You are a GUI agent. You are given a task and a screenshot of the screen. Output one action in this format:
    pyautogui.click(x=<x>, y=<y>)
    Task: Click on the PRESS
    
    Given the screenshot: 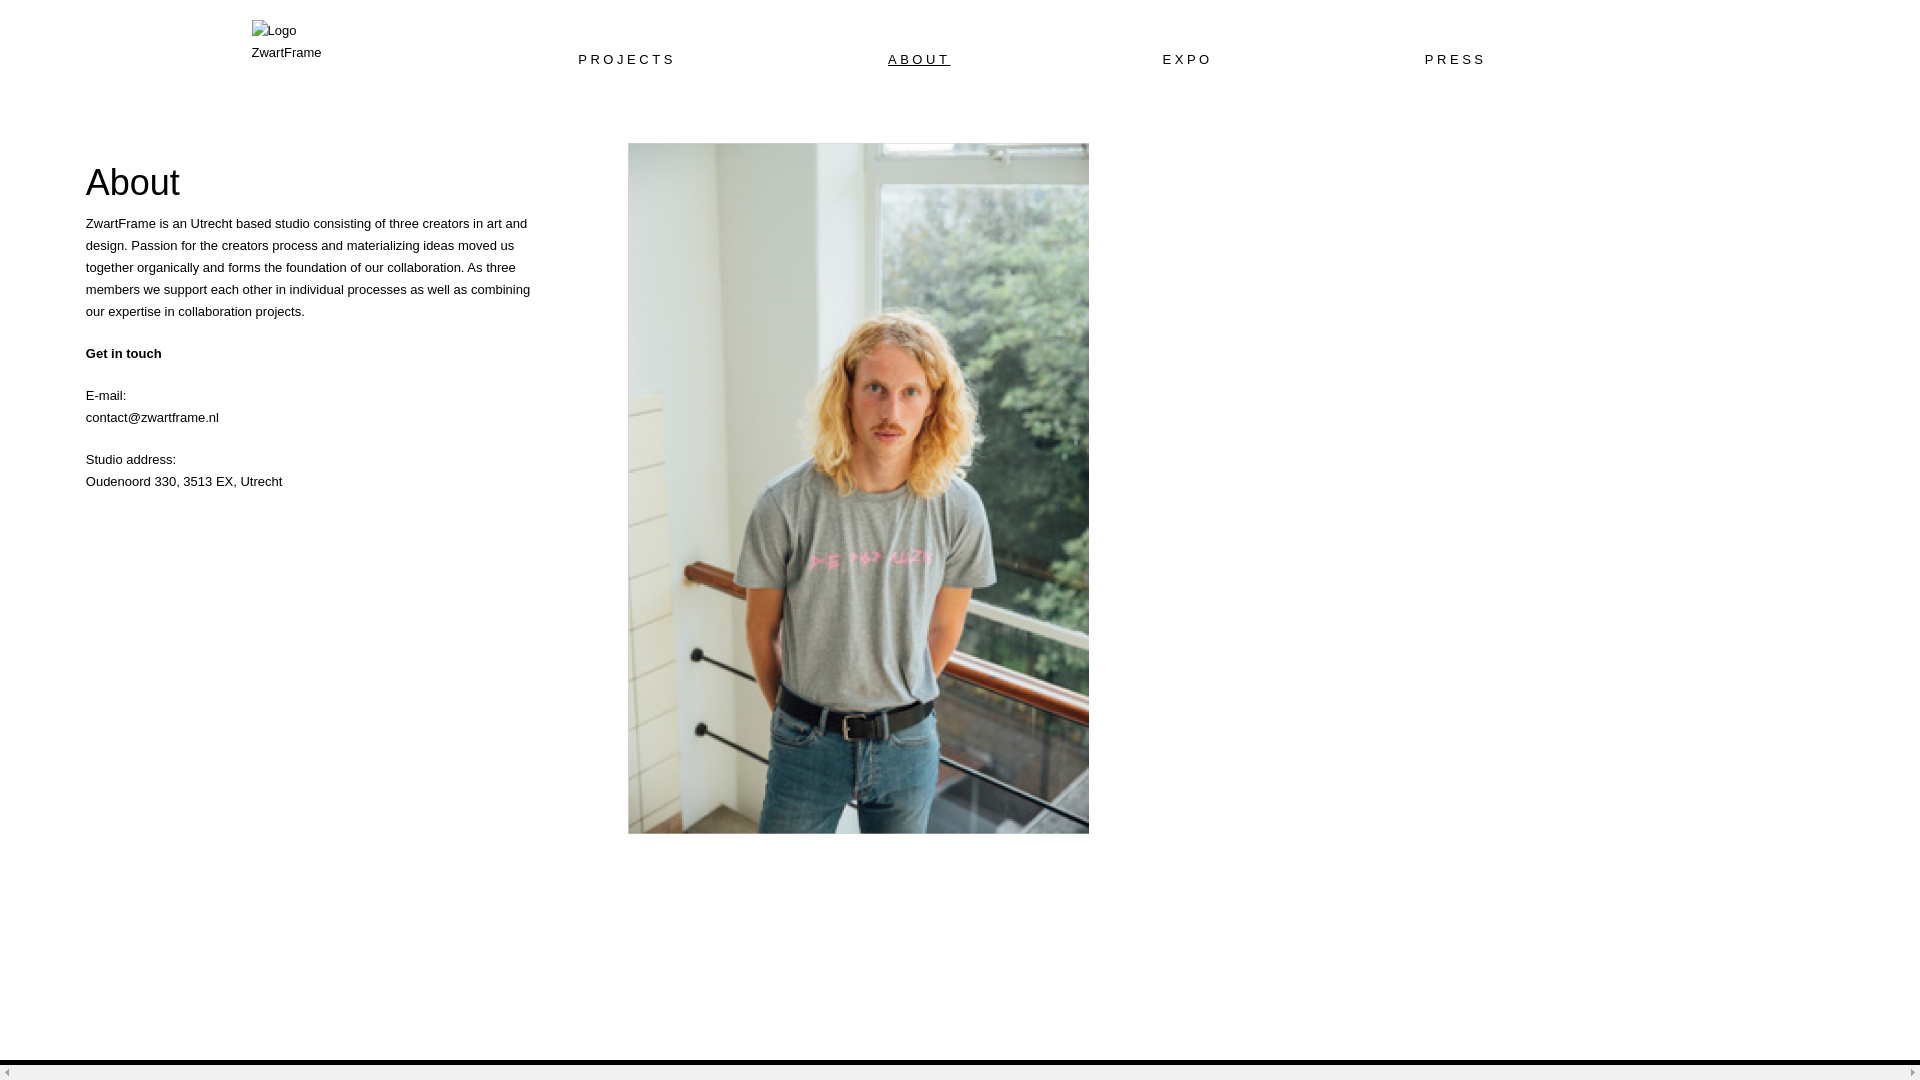 What is the action you would take?
    pyautogui.click(x=1446, y=60)
    